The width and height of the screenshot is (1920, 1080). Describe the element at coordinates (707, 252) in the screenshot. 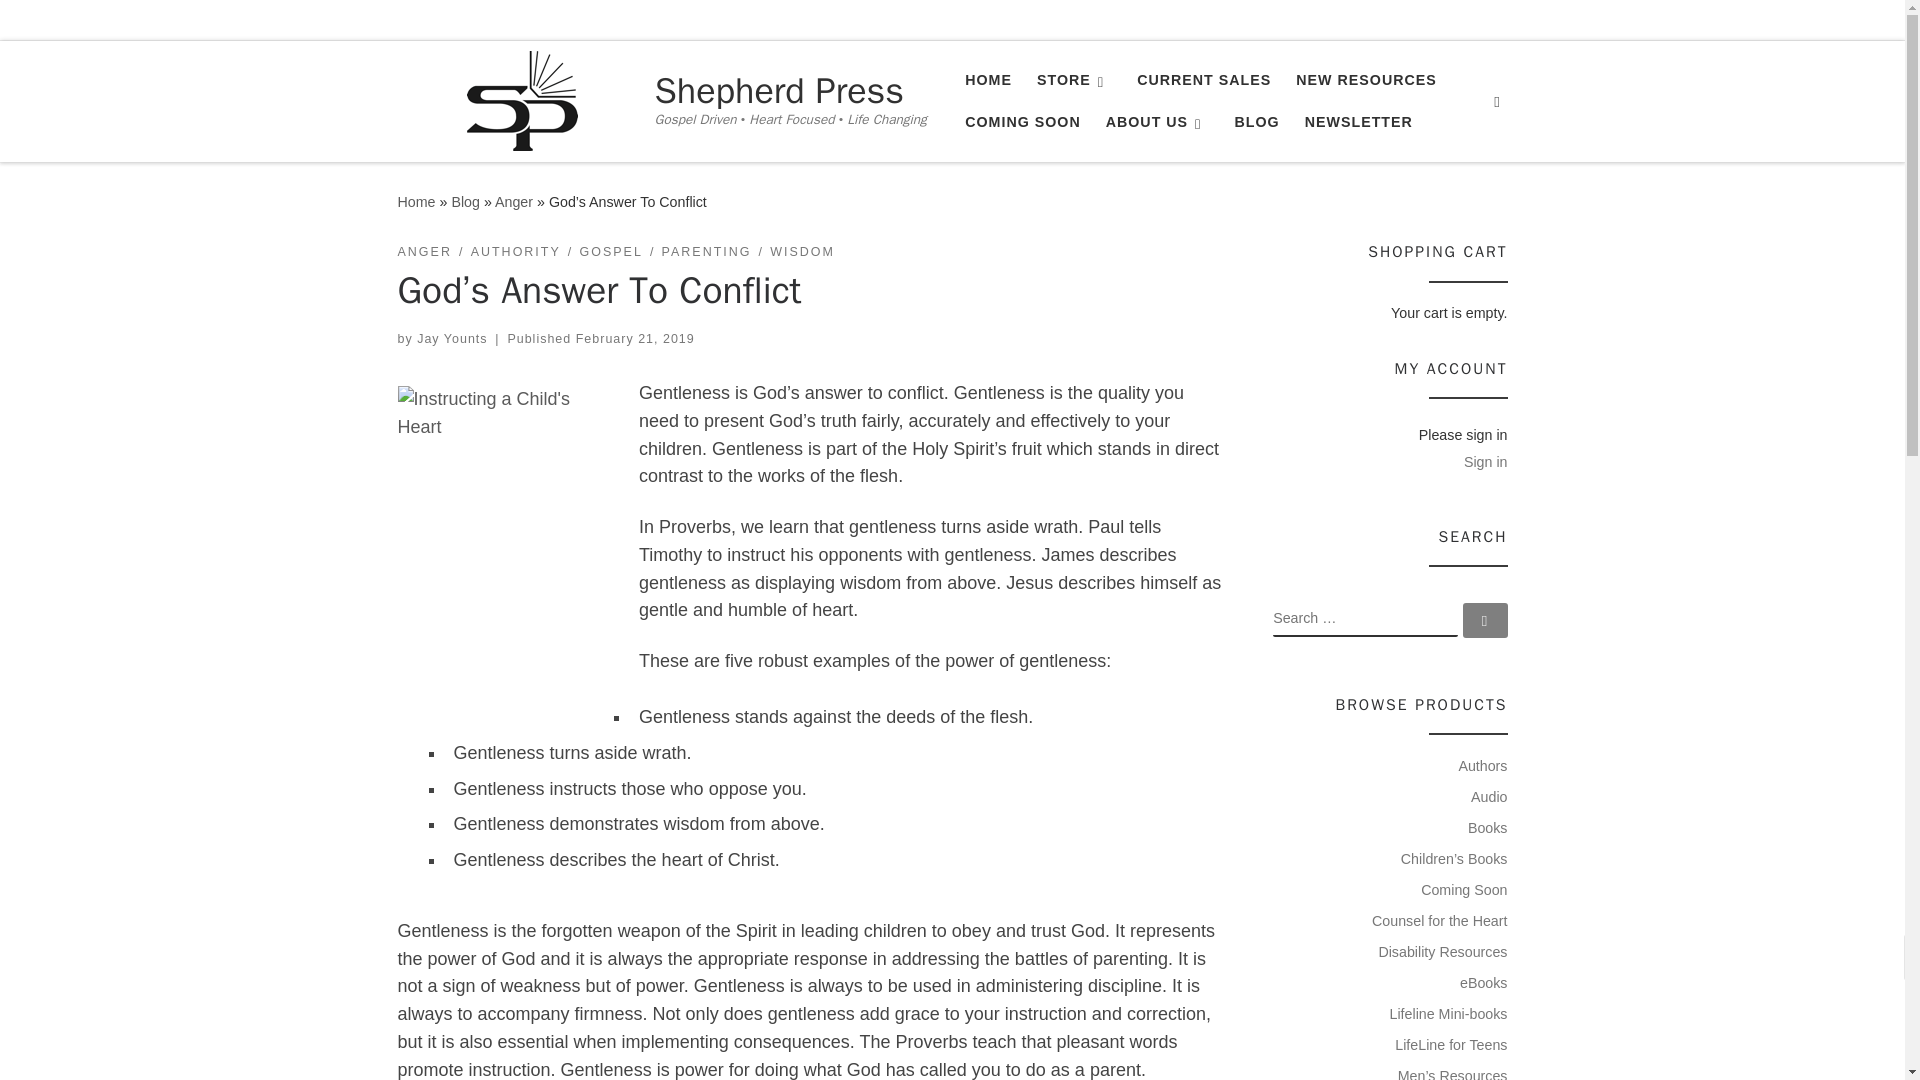

I see `View all posts in Parenting` at that location.